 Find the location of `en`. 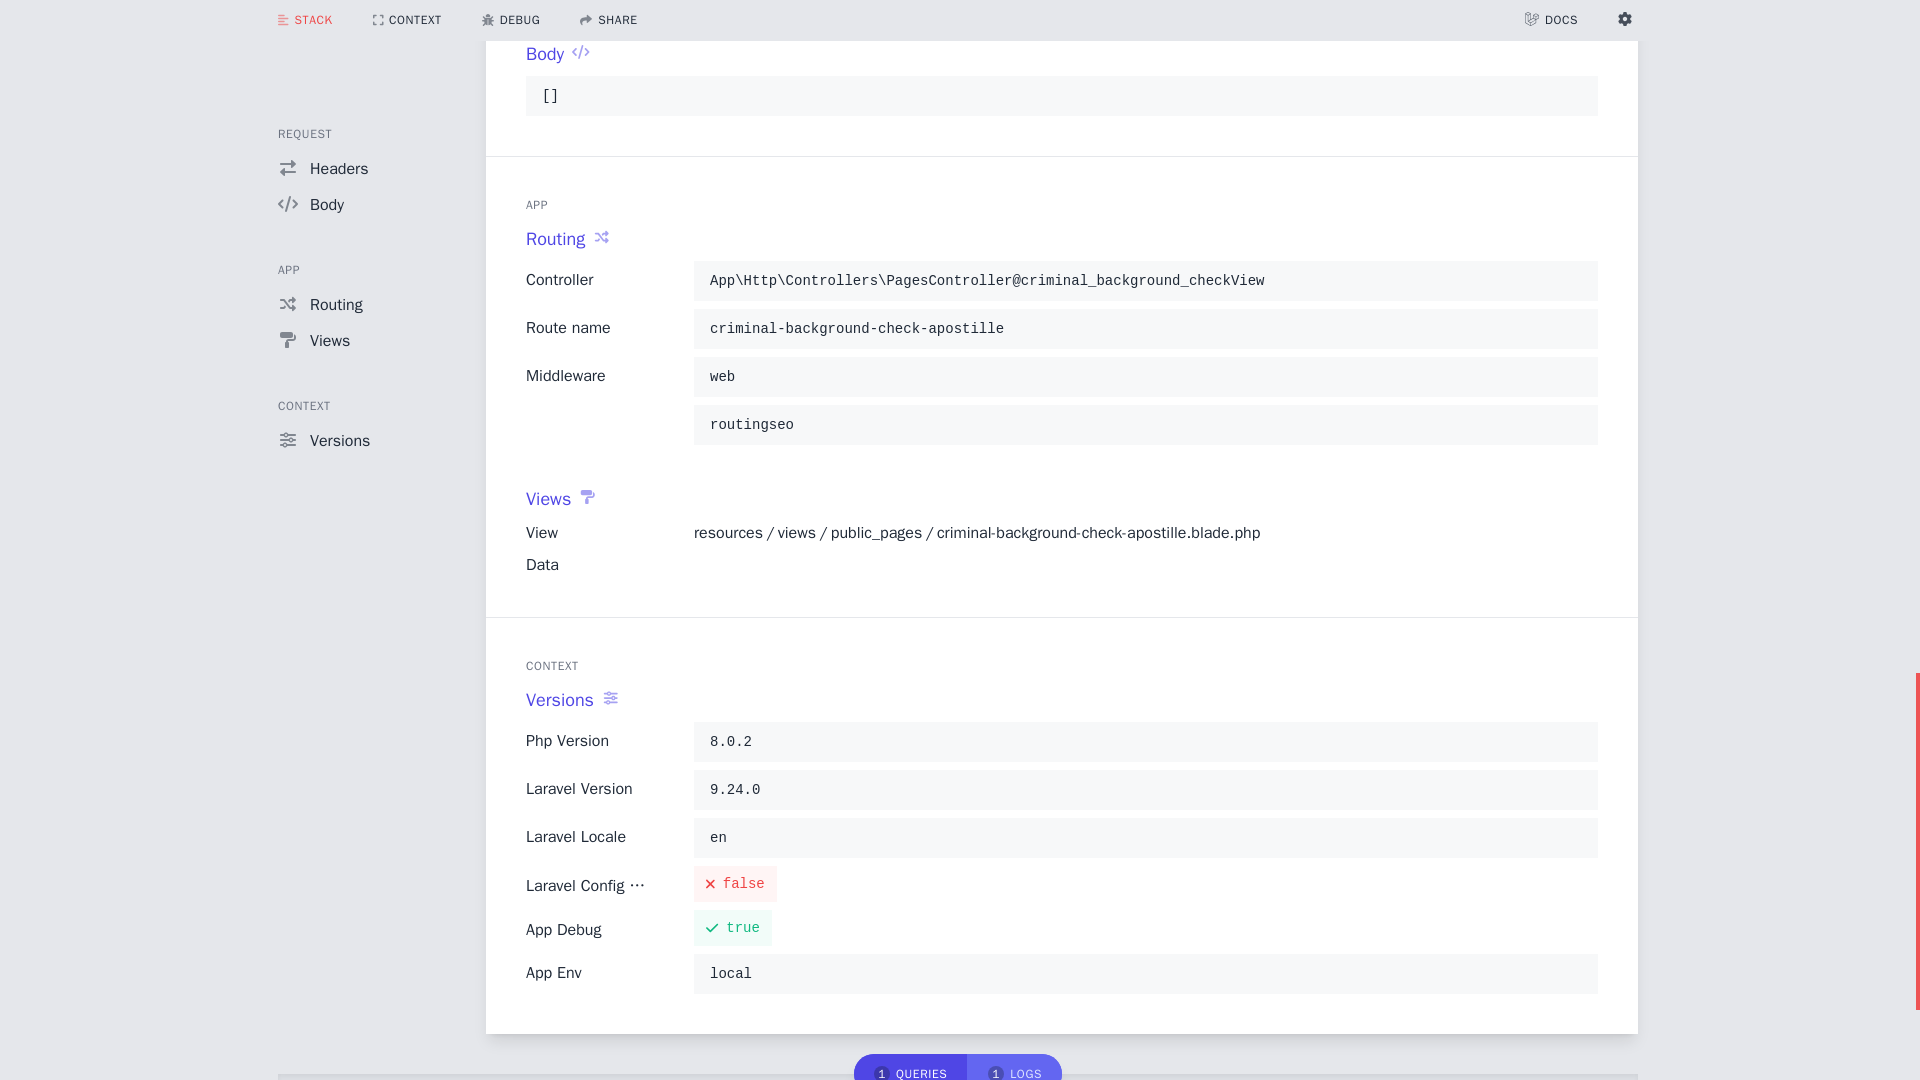

en is located at coordinates (1145, 838).